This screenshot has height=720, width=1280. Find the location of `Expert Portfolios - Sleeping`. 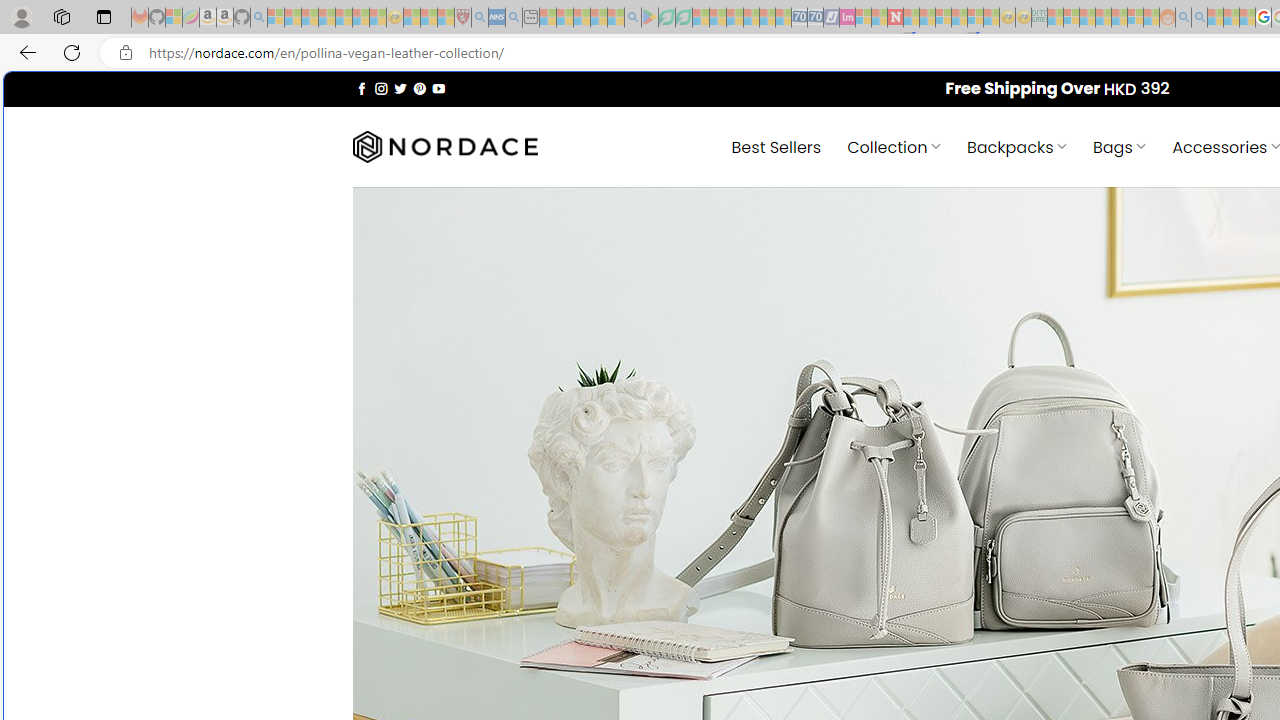

Expert Portfolios - Sleeping is located at coordinates (1103, 18).